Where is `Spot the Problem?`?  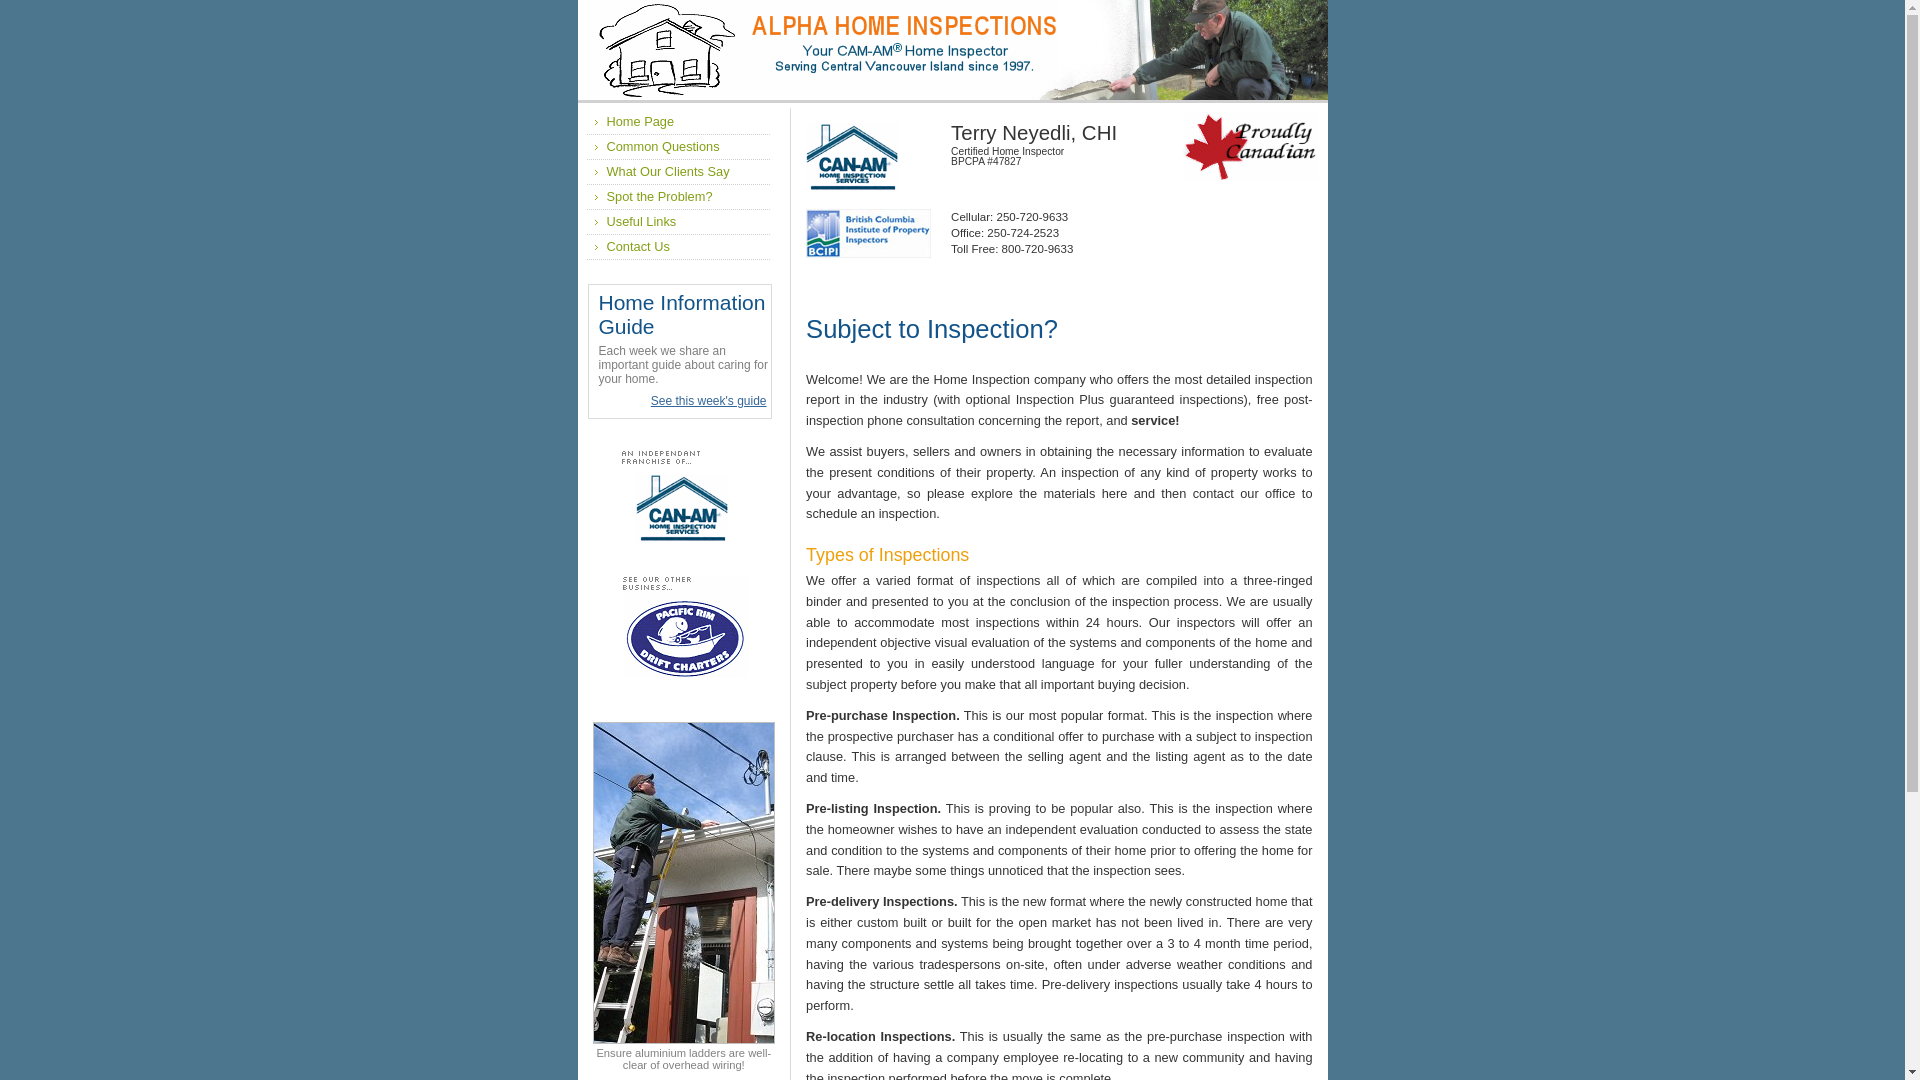 Spot the Problem? is located at coordinates (649, 197).